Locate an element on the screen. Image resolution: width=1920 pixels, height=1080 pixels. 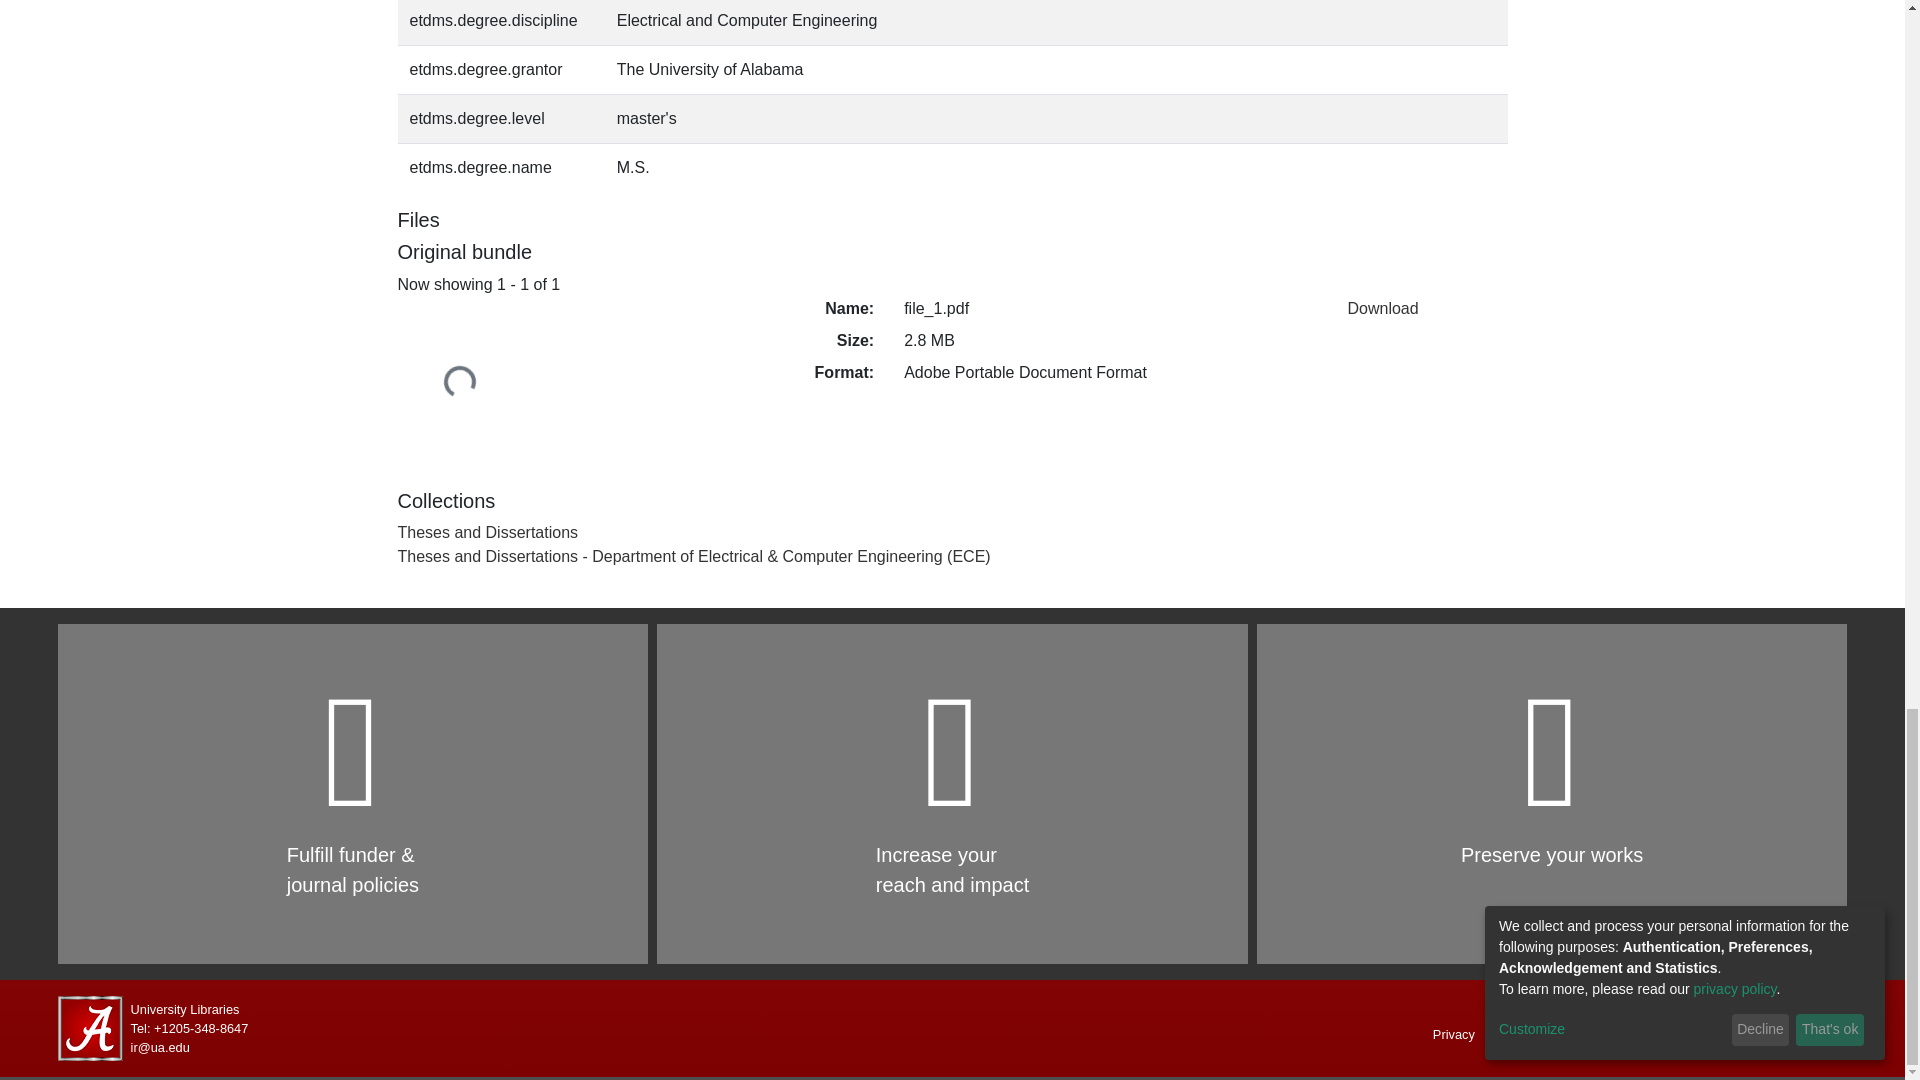
Accessibility is located at coordinates (1654, 1034).